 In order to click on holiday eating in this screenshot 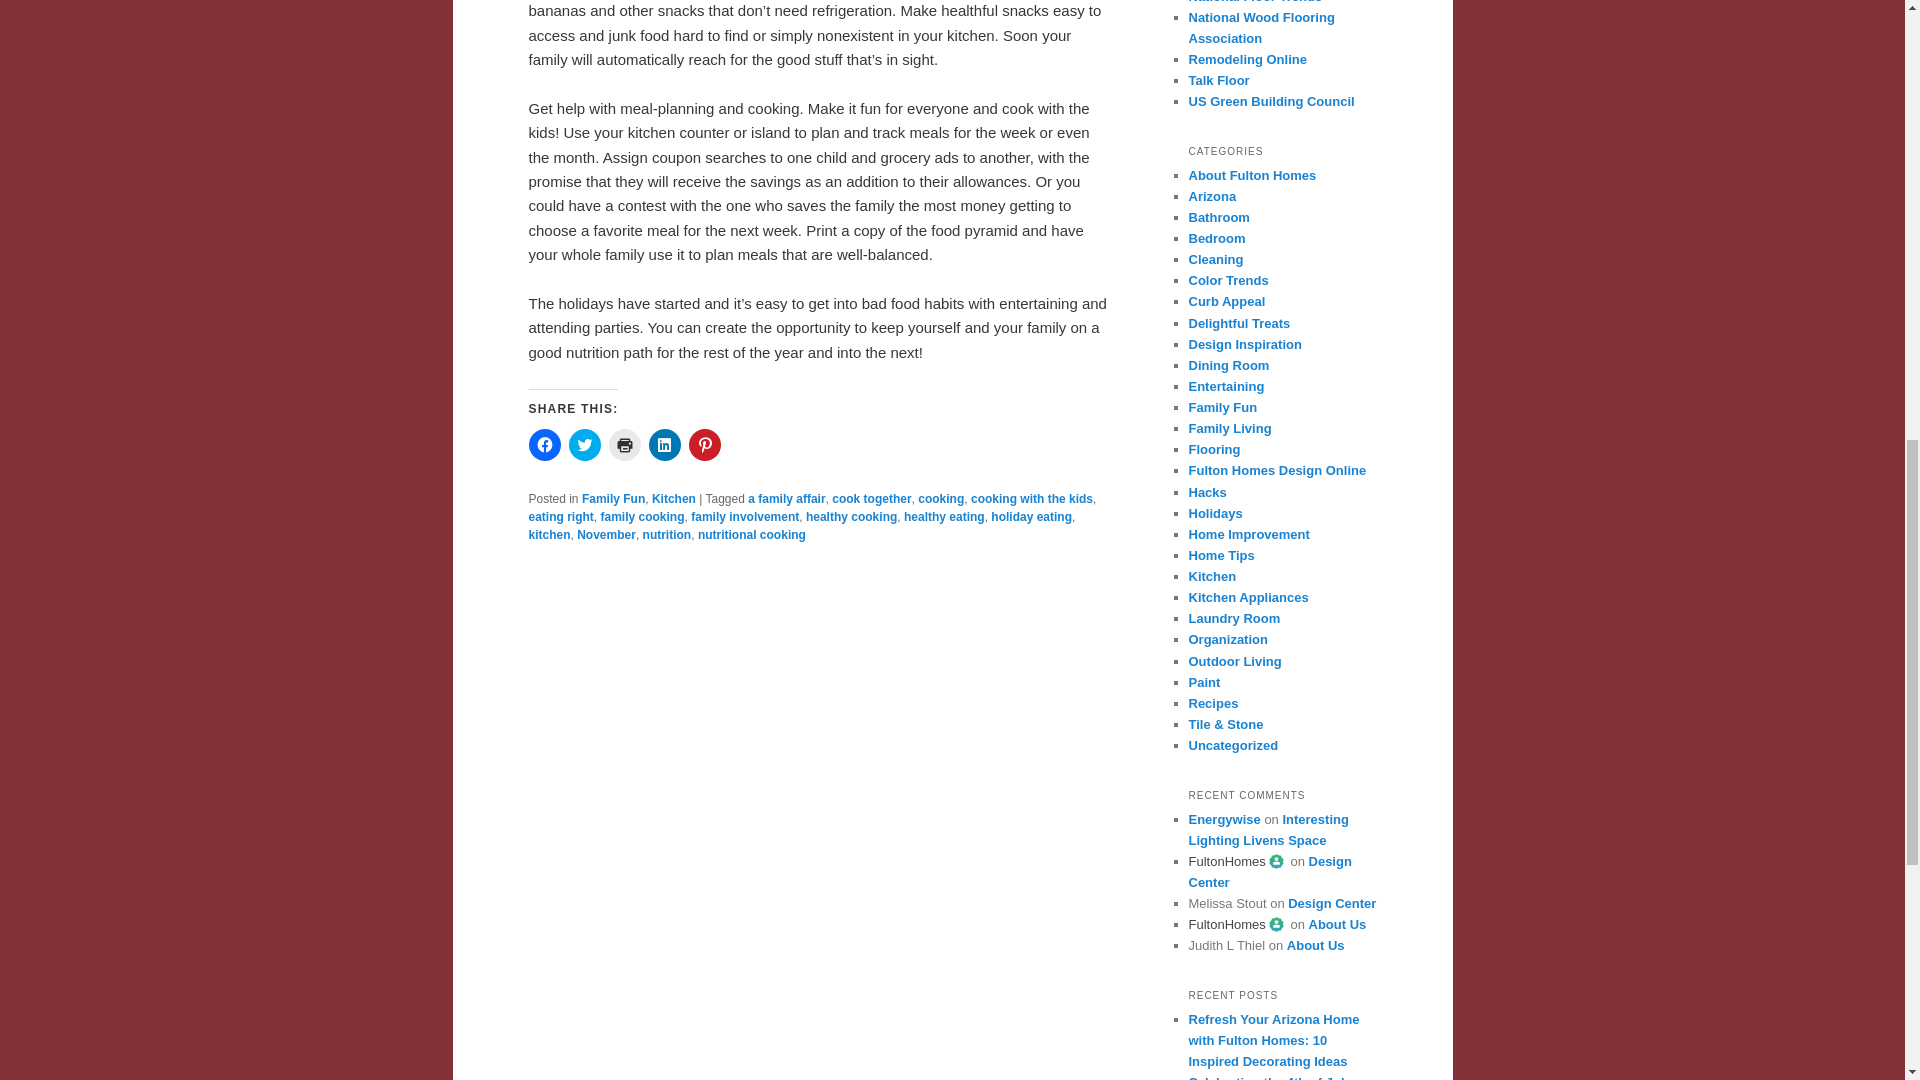, I will do `click(1030, 516)`.